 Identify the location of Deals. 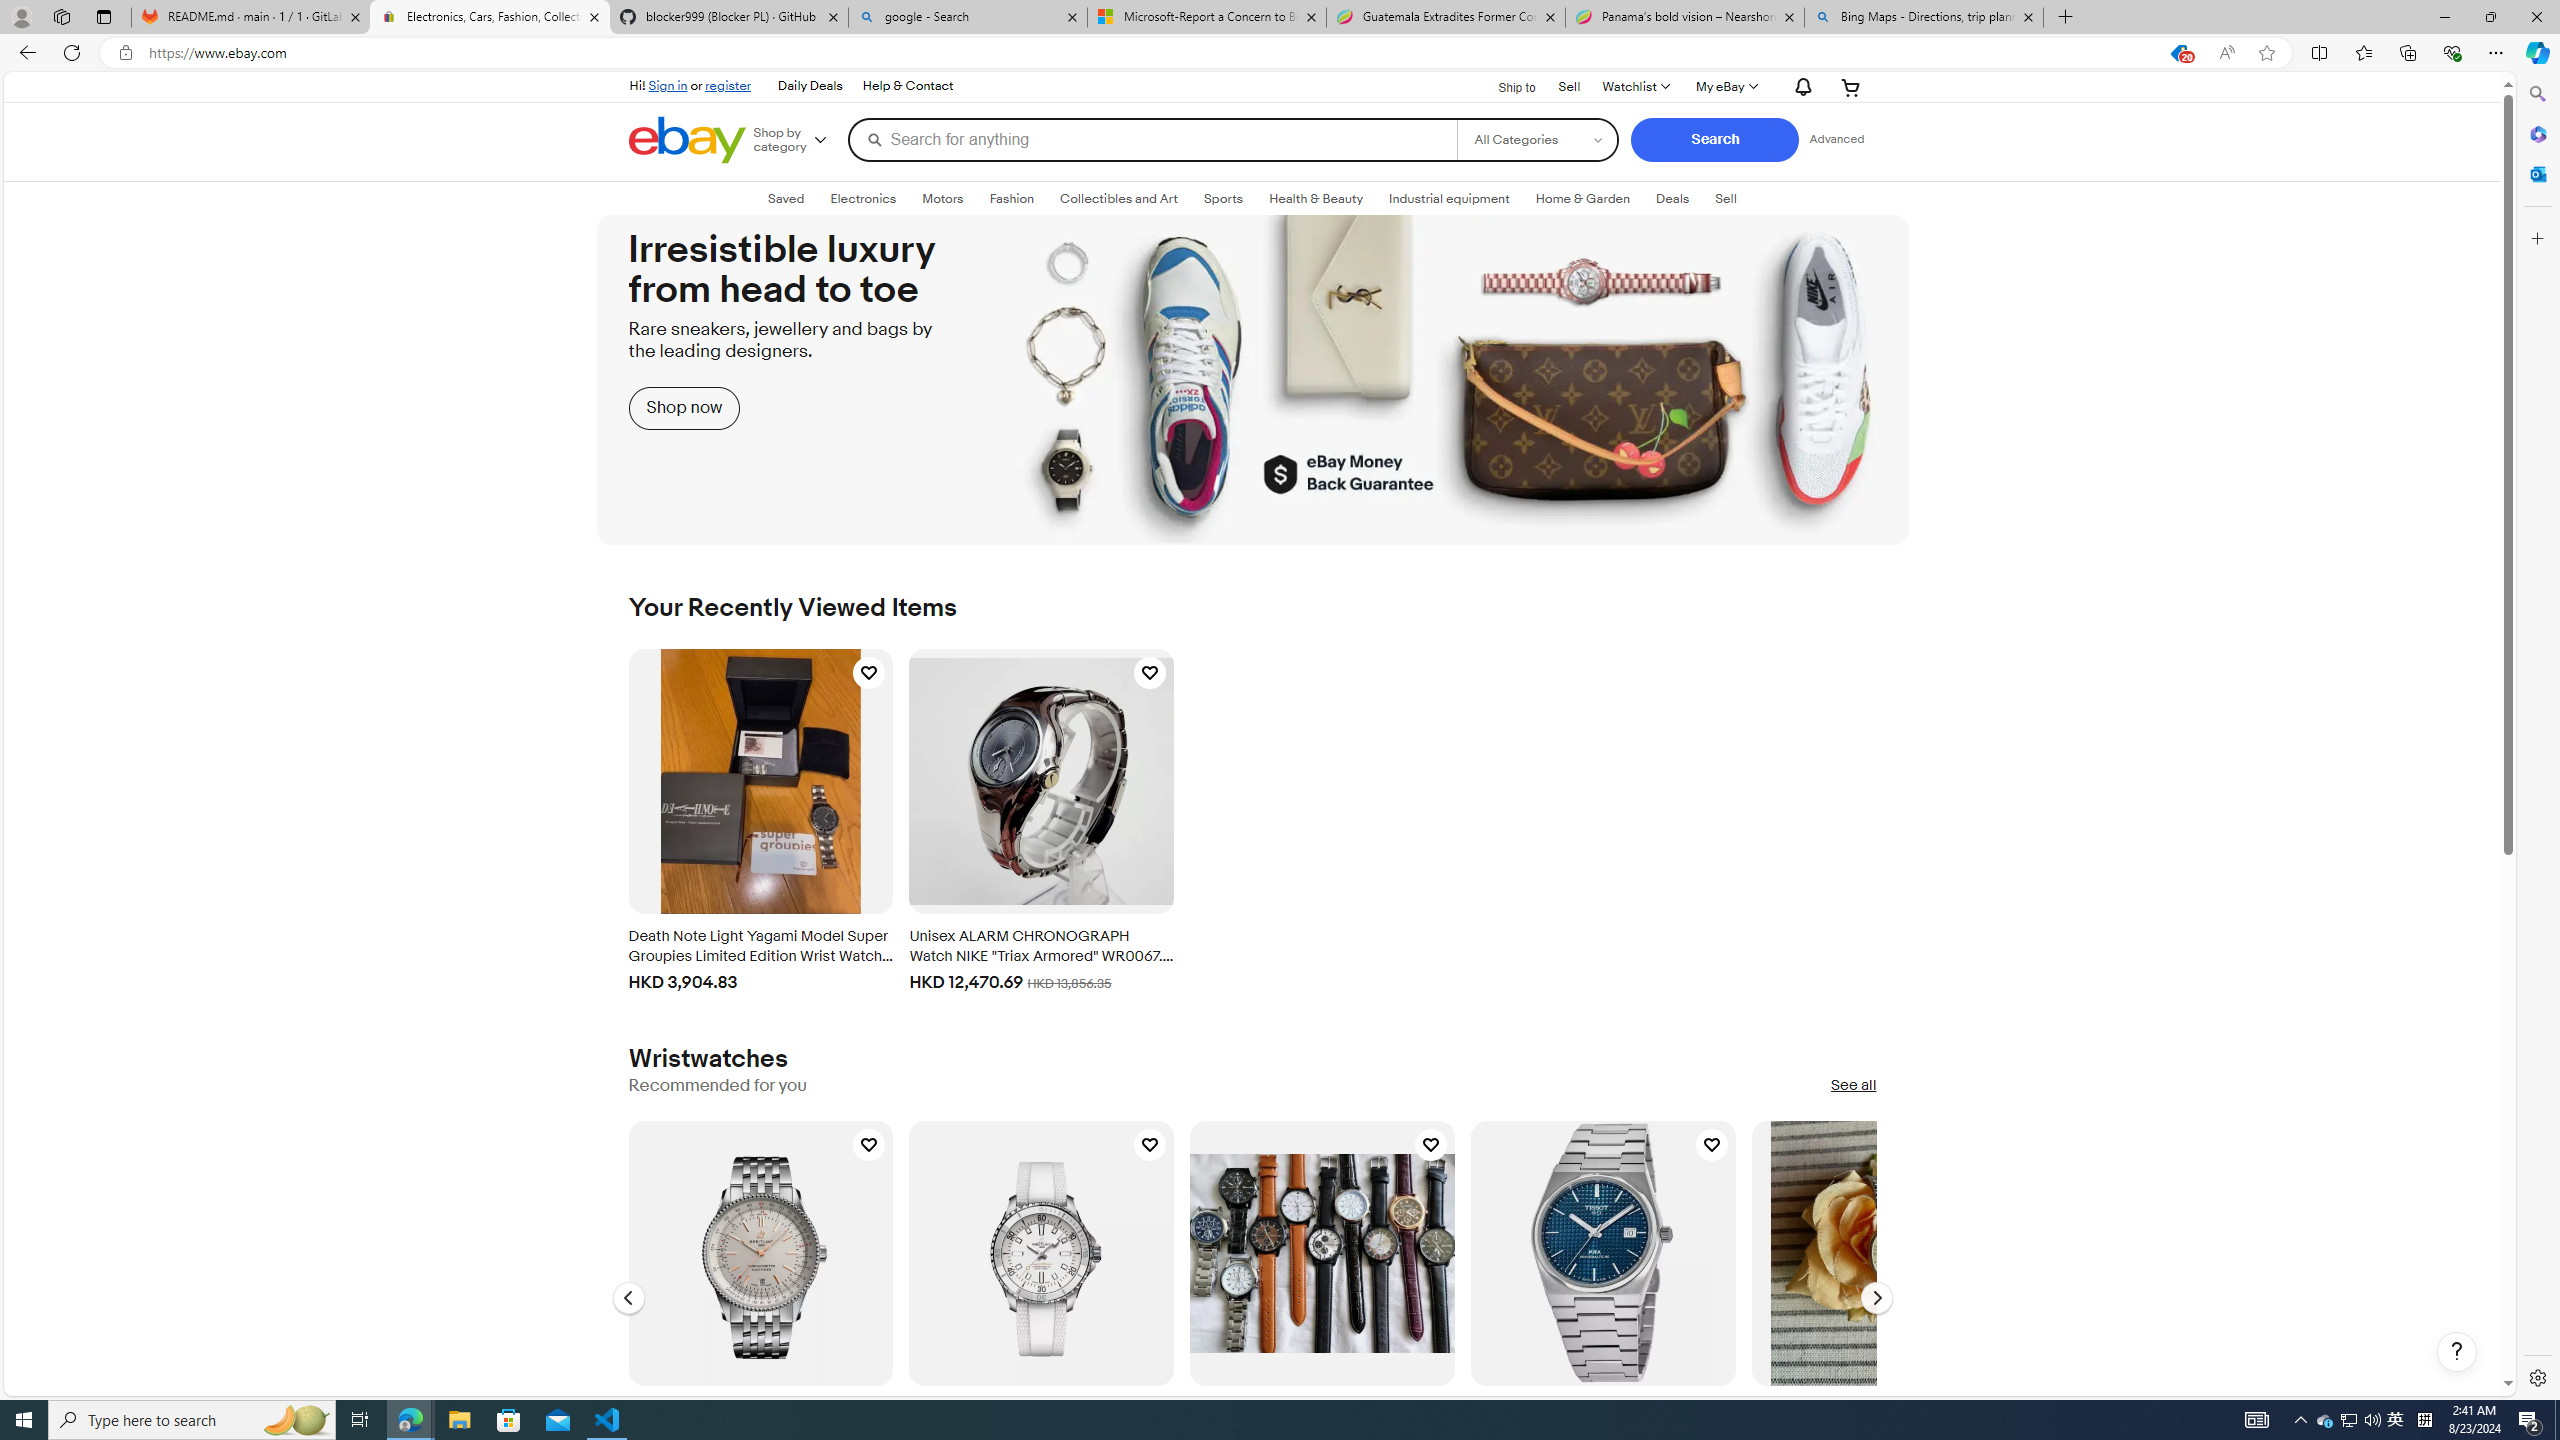
(1672, 199).